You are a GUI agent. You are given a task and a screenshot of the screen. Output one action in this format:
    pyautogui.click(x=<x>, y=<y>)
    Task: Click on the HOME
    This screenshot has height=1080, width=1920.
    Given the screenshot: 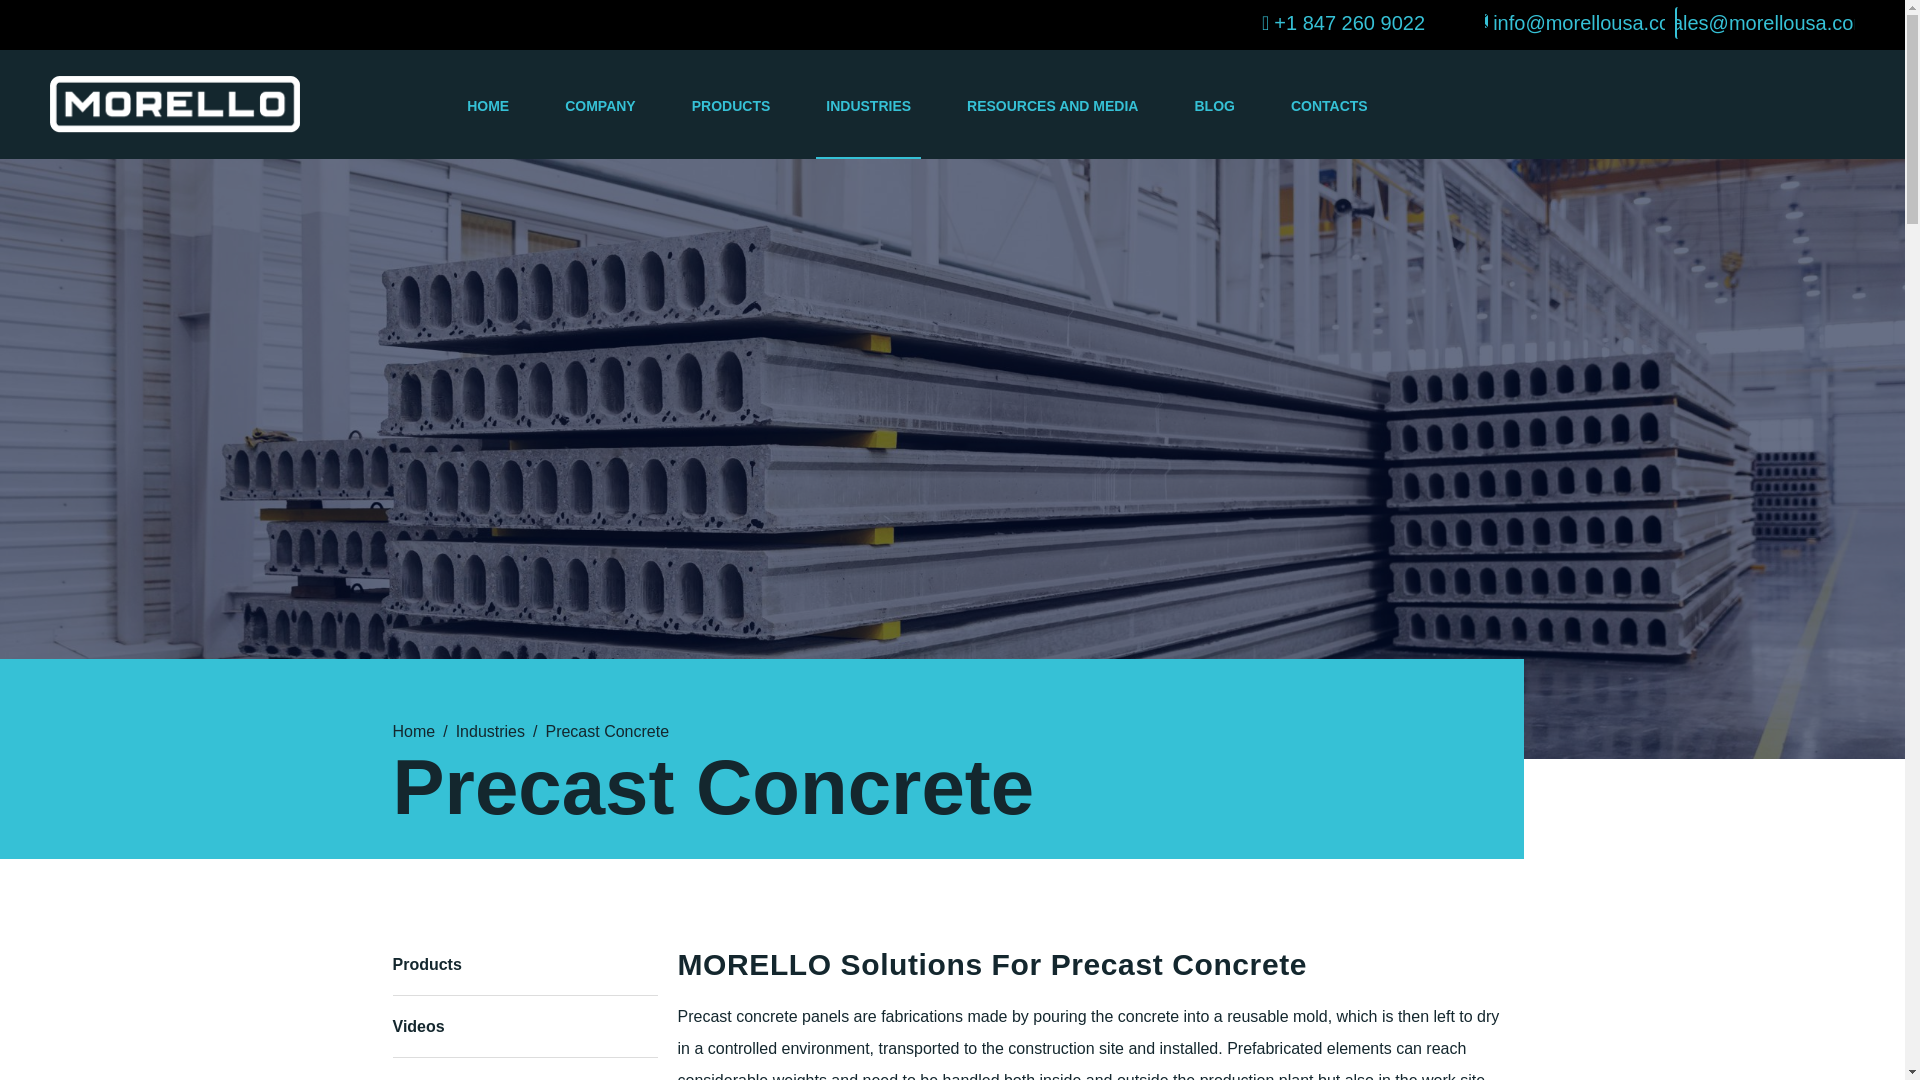 What is the action you would take?
    pyautogui.click(x=487, y=124)
    